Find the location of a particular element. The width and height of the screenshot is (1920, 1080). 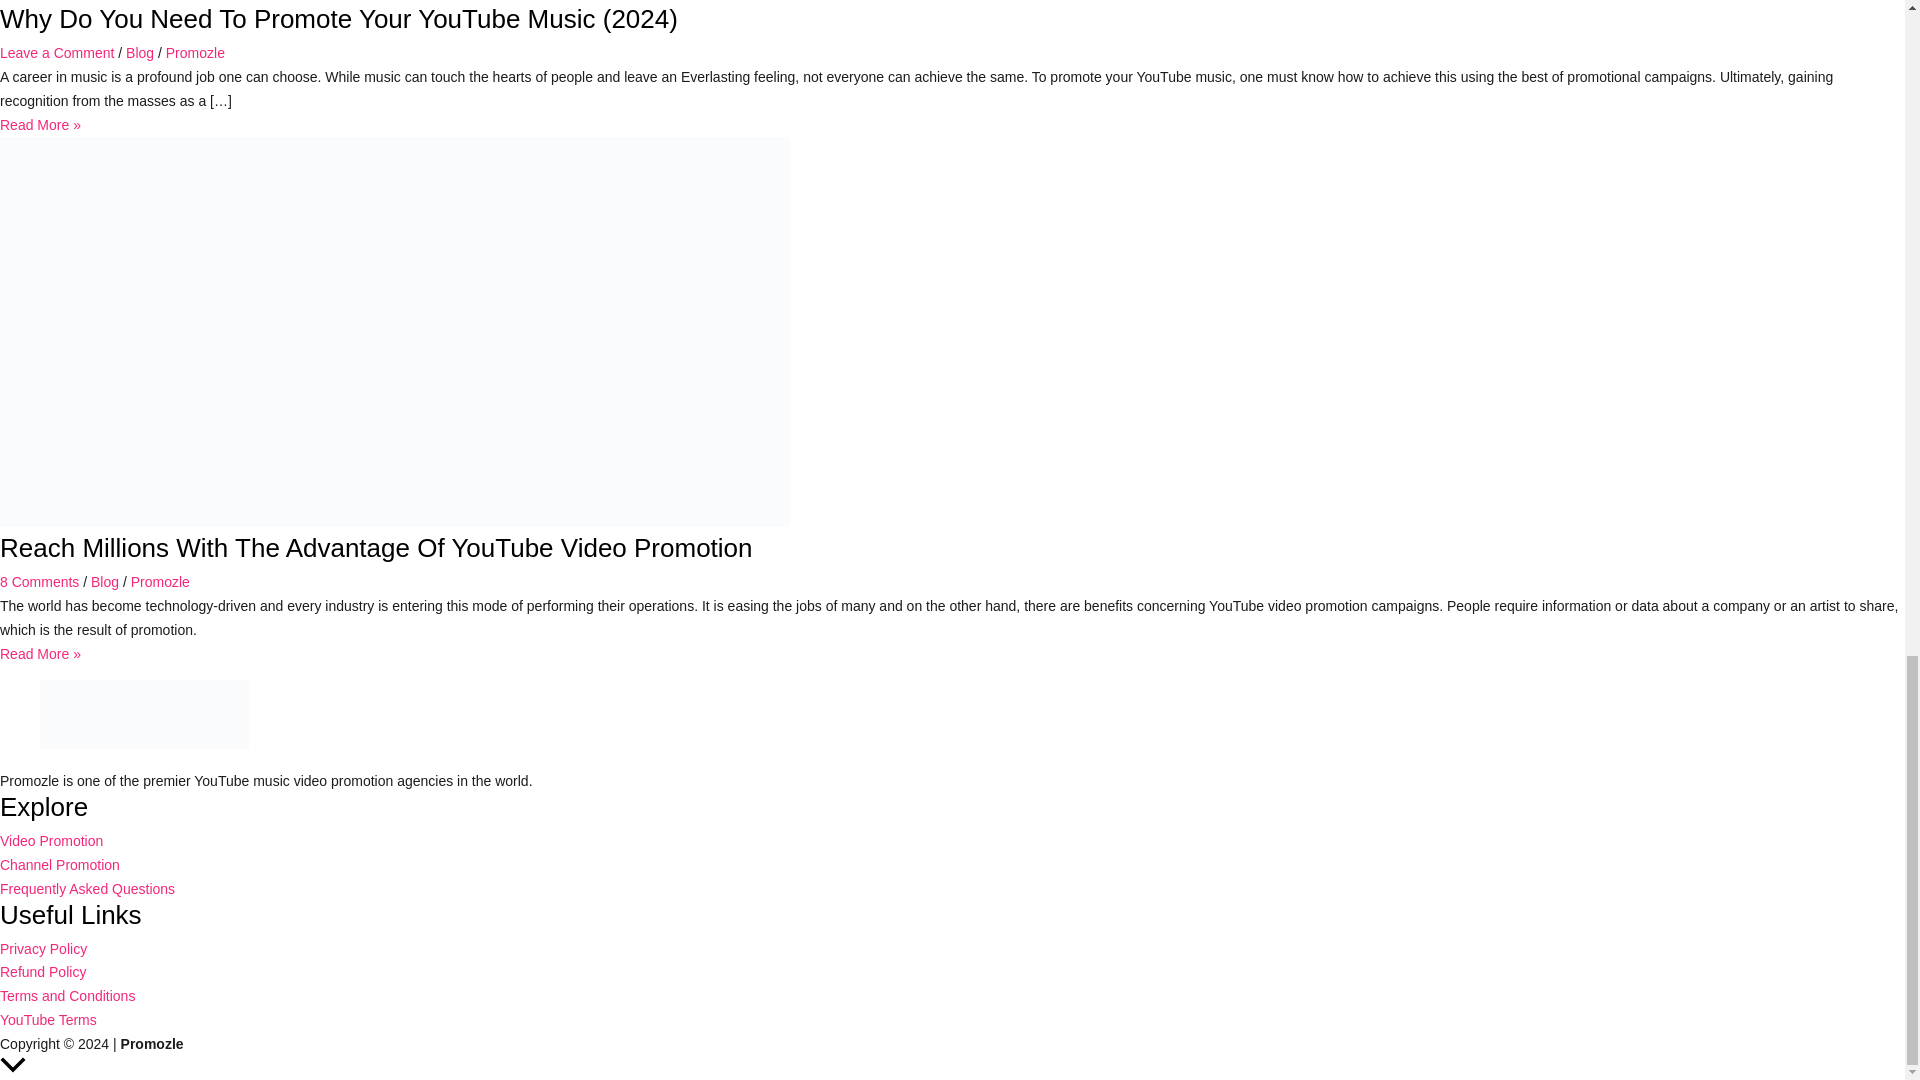

Channel Promotion is located at coordinates (60, 864).